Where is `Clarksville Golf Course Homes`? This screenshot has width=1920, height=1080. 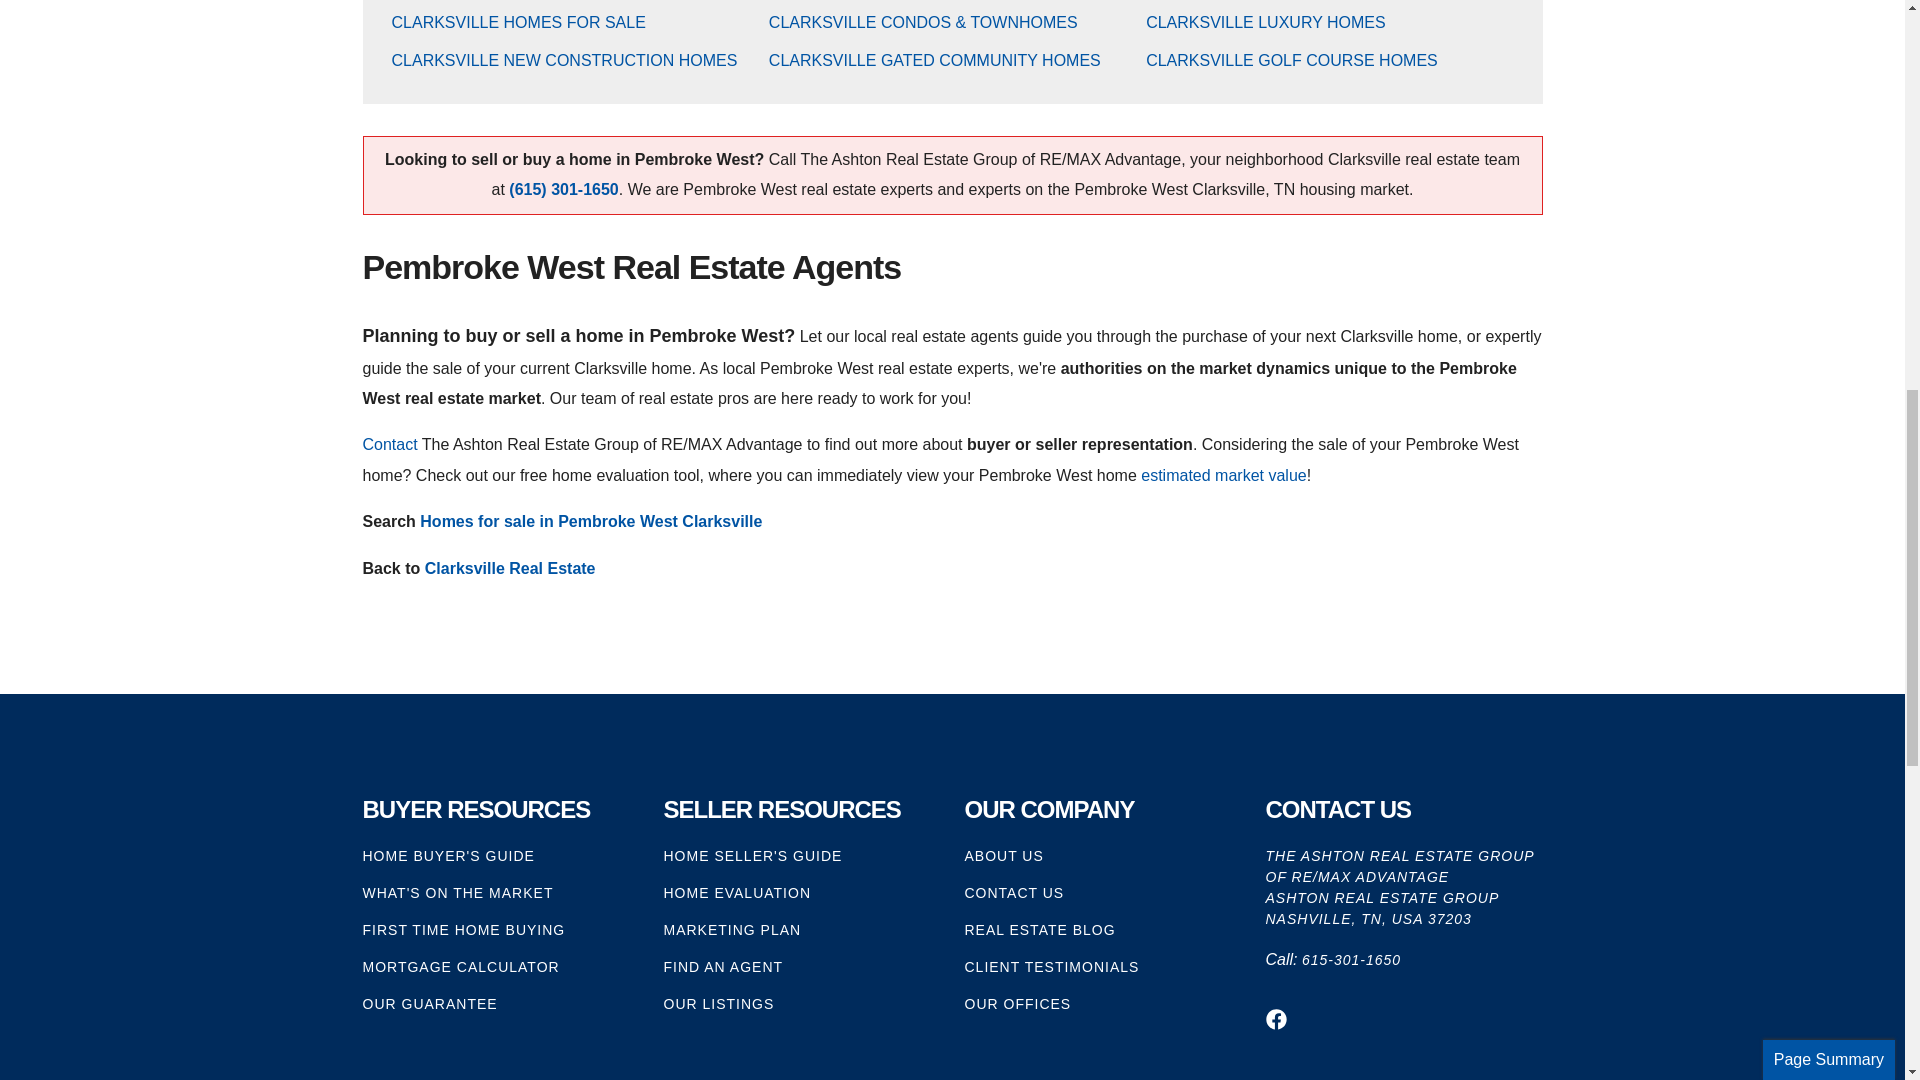
Clarksville Golf Course Homes is located at coordinates (1292, 60).